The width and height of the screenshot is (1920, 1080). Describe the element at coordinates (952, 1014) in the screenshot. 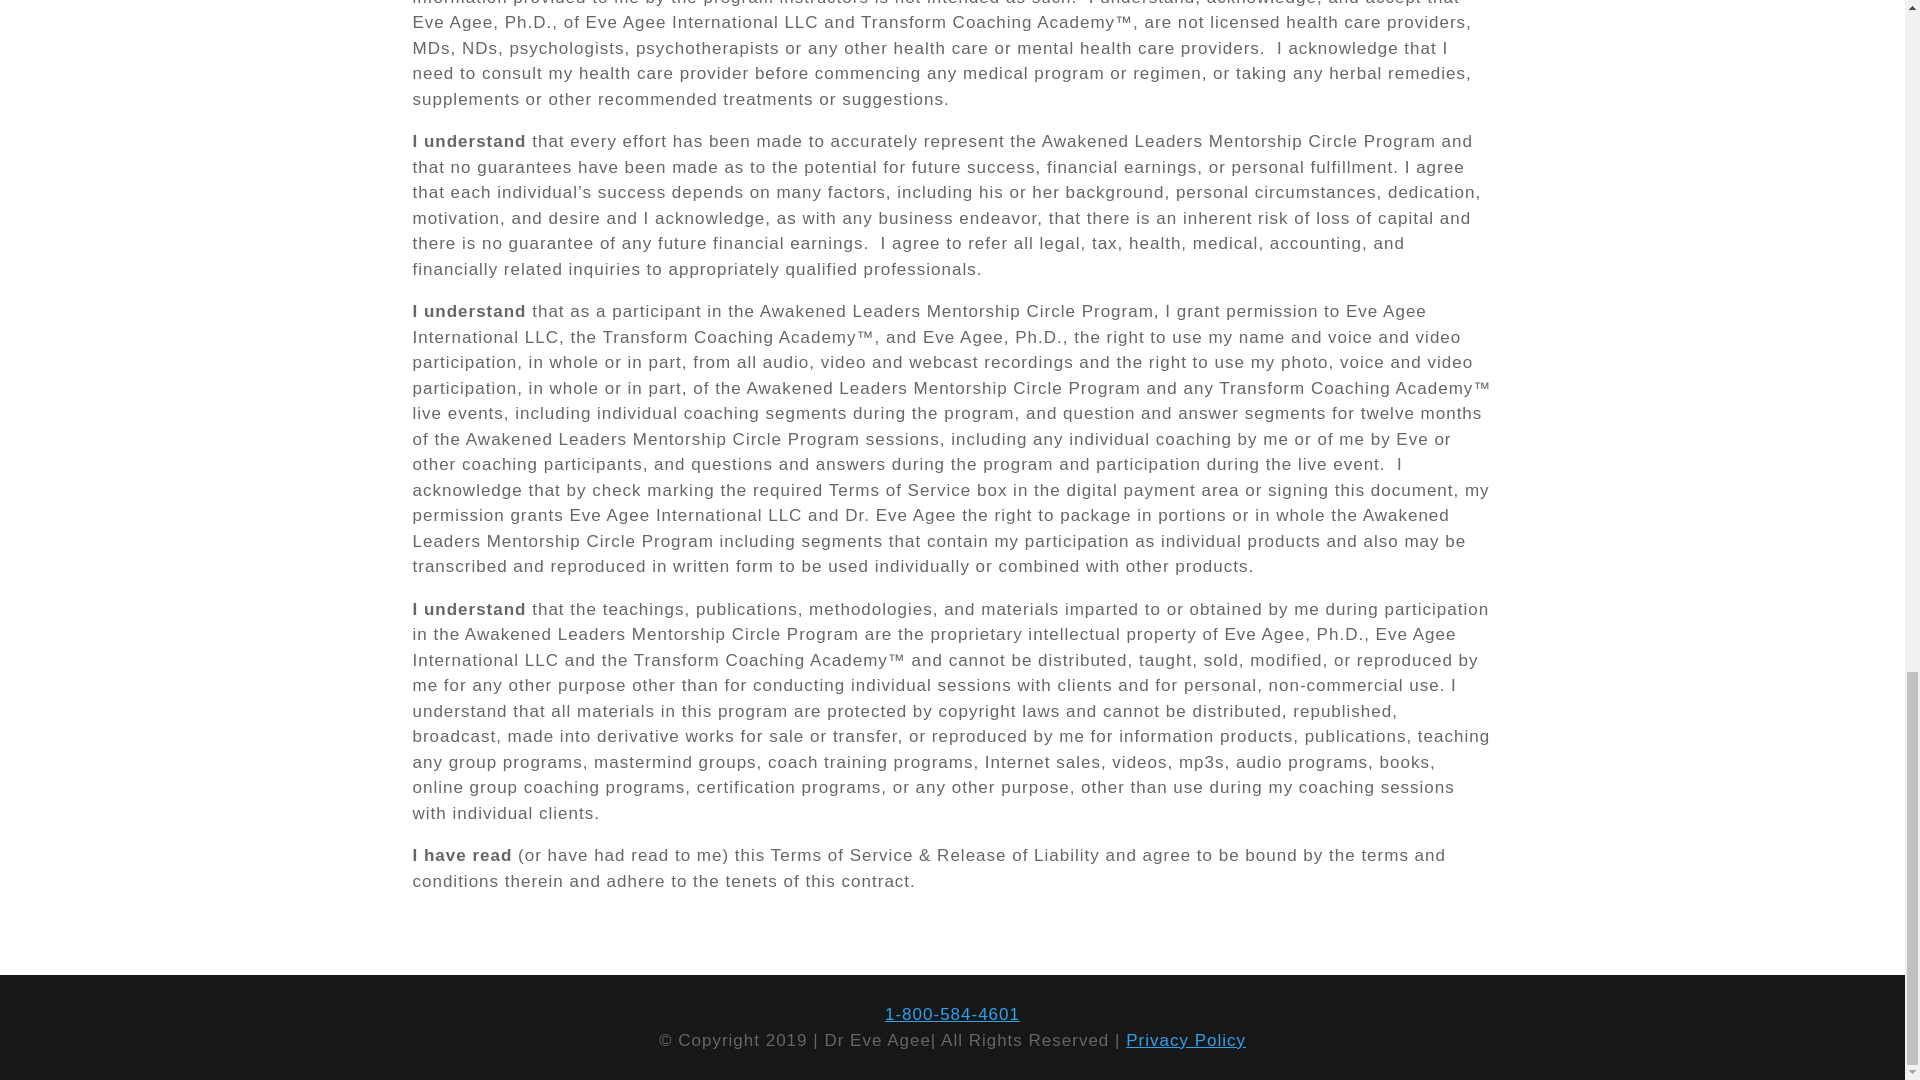

I see `1-800-584-4601` at that location.